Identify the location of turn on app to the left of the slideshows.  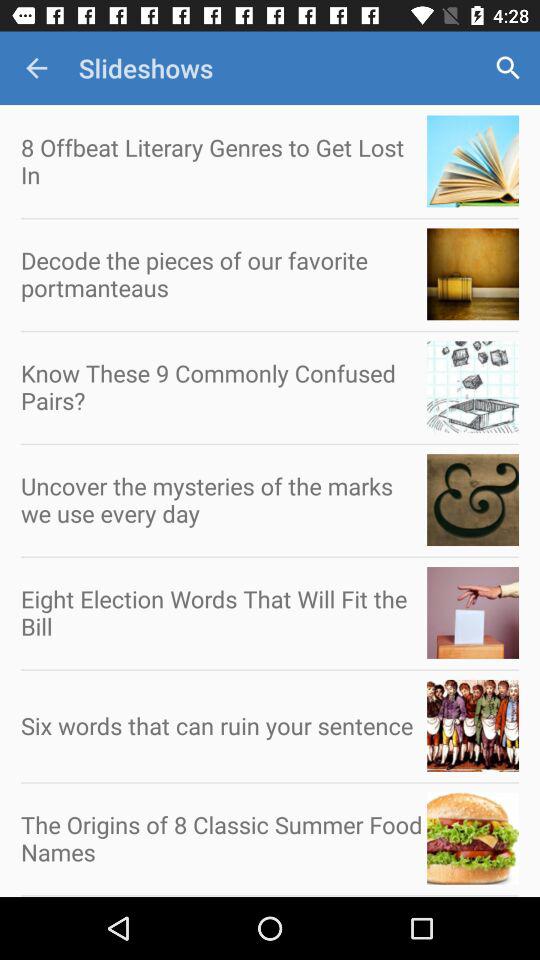
(36, 68).